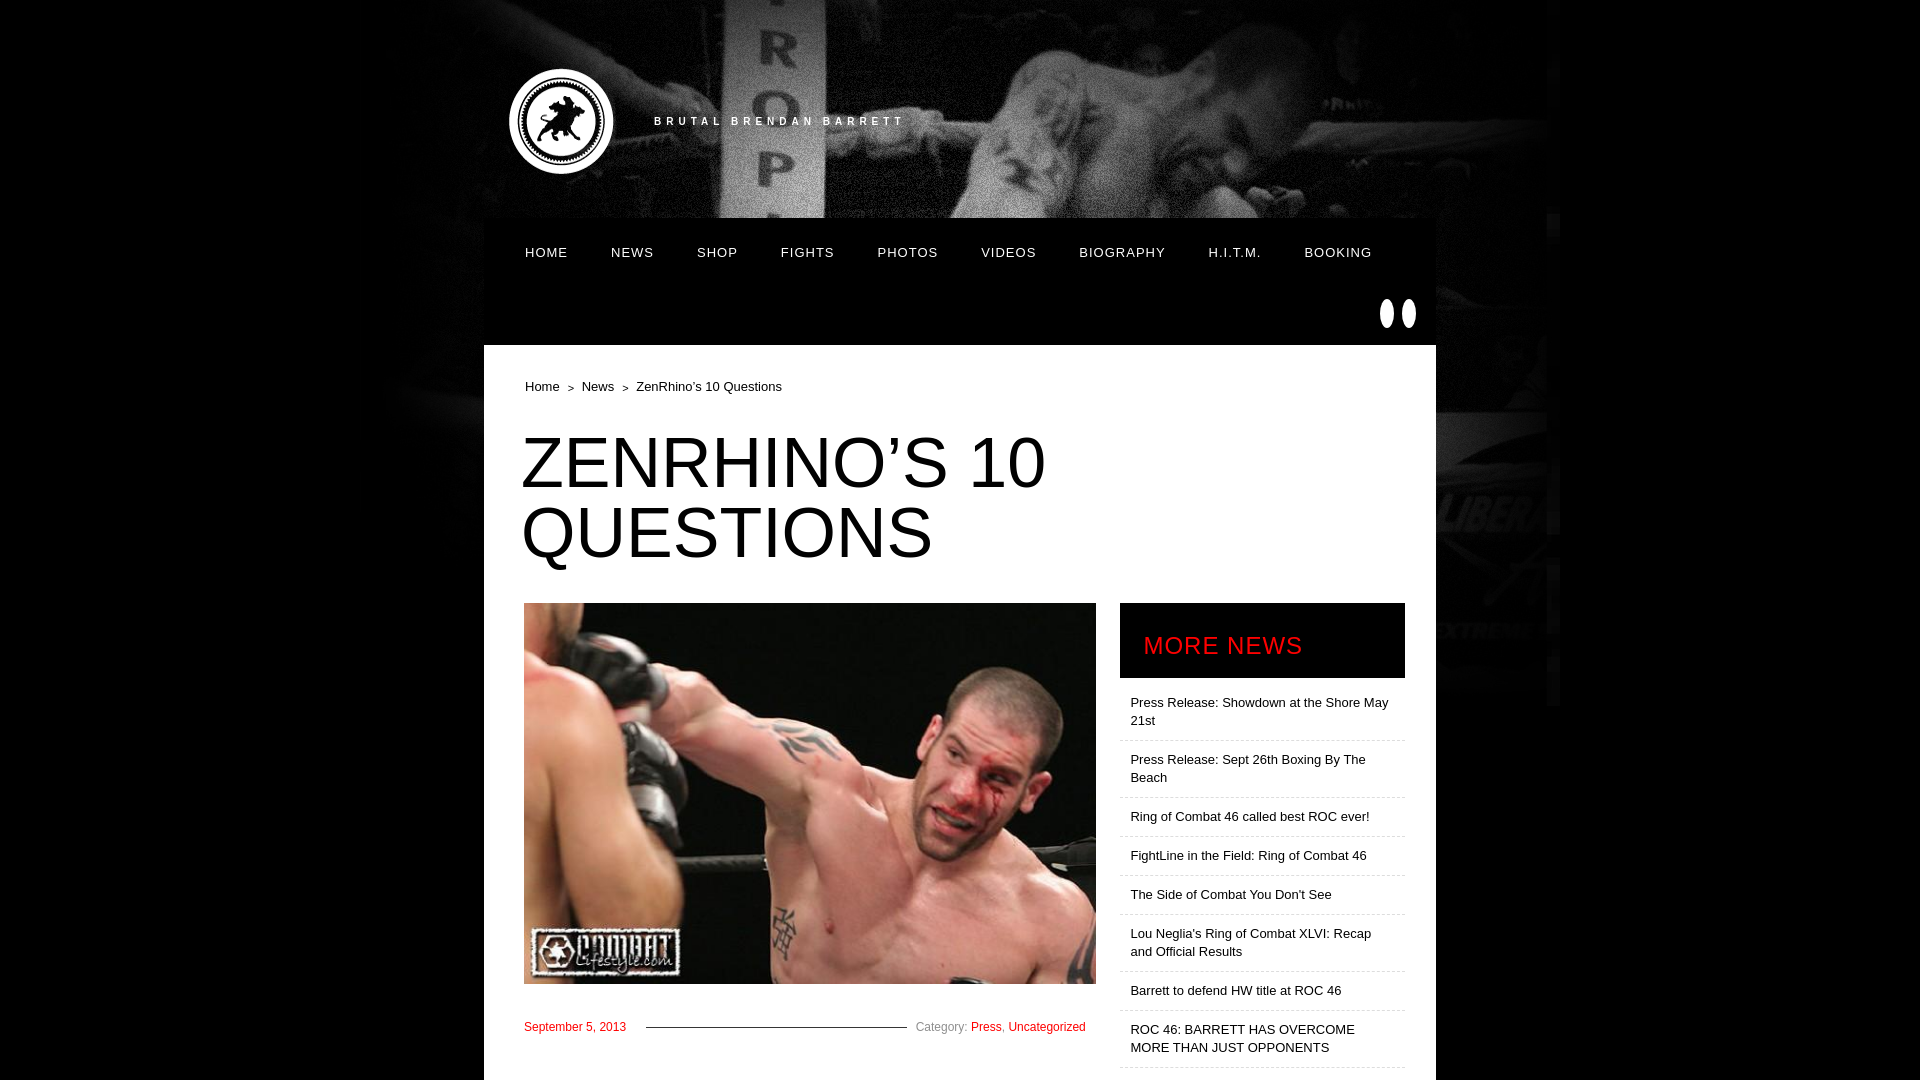  Describe the element at coordinates (1046, 1026) in the screenshot. I see `Uncategorized` at that location.